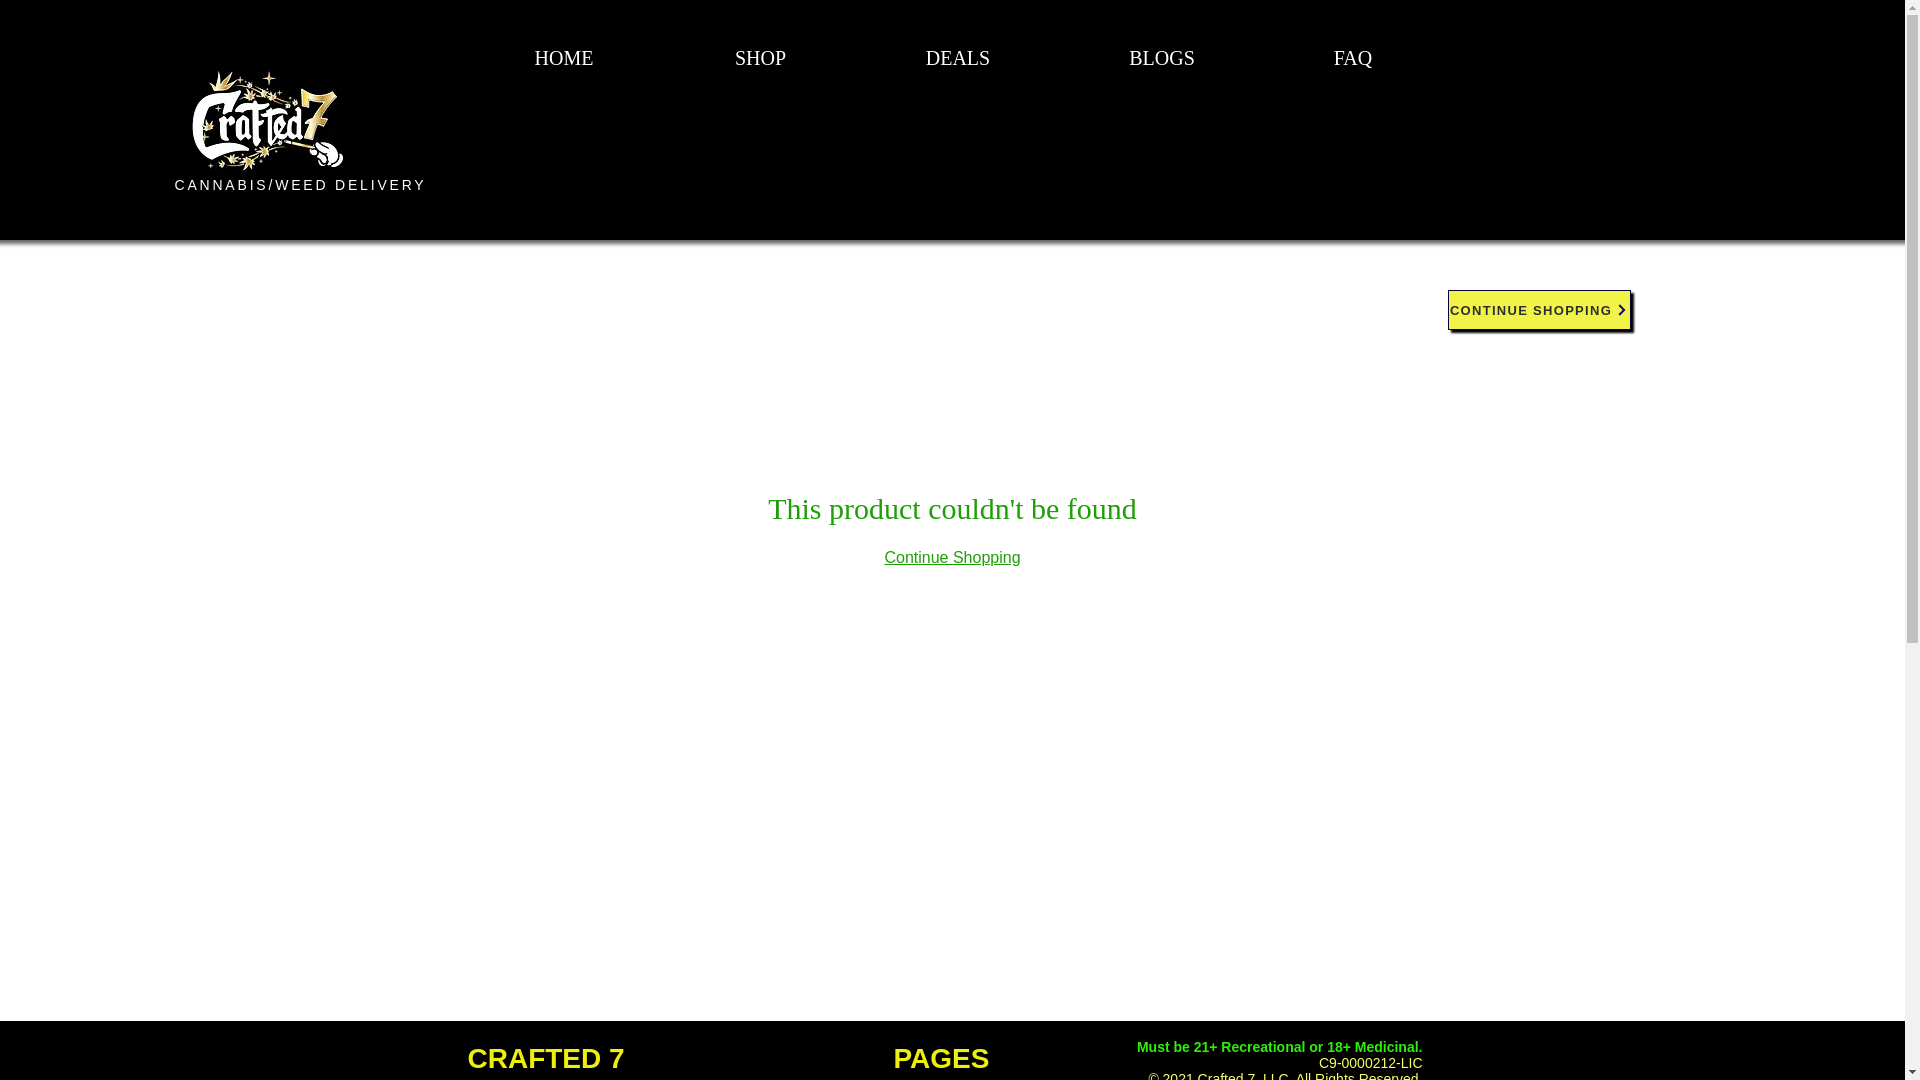 This screenshot has width=1920, height=1080. Describe the element at coordinates (1352, 58) in the screenshot. I see `FAQ` at that location.